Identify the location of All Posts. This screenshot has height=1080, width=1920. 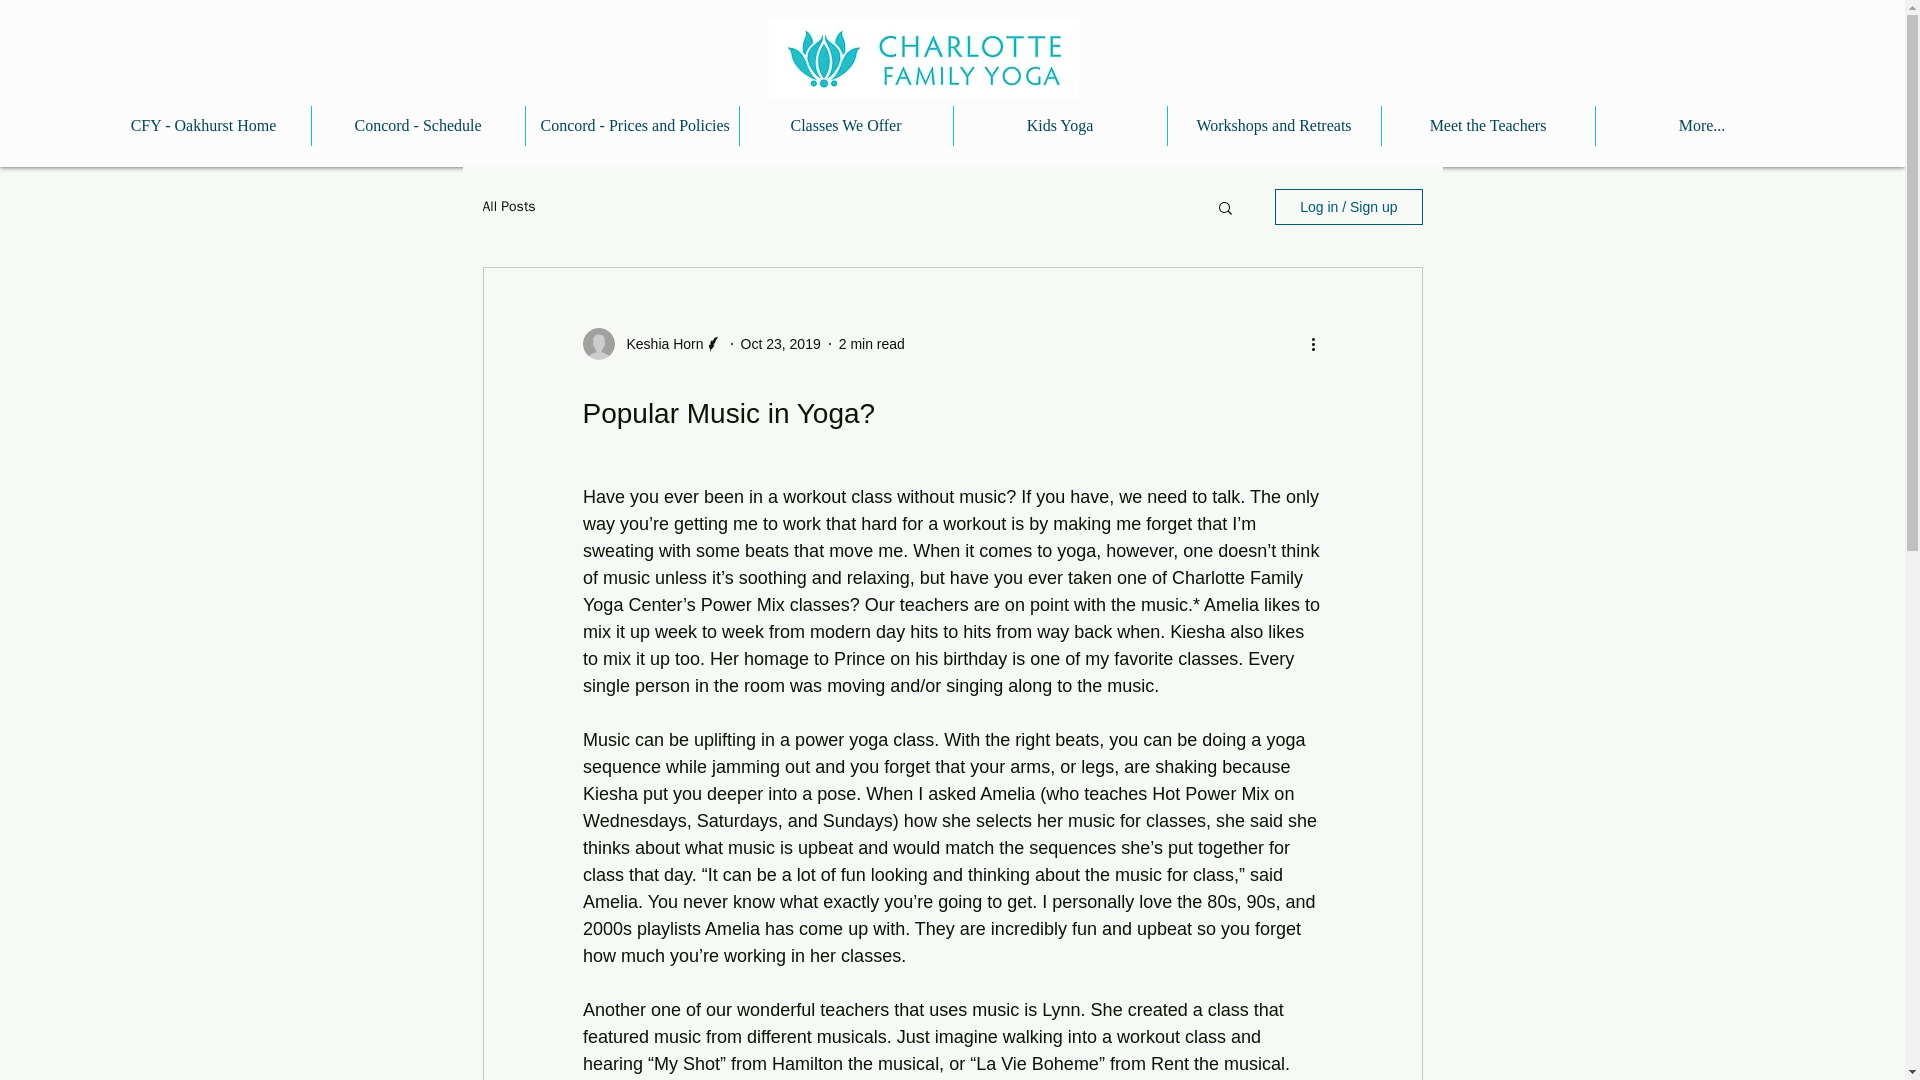
(508, 206).